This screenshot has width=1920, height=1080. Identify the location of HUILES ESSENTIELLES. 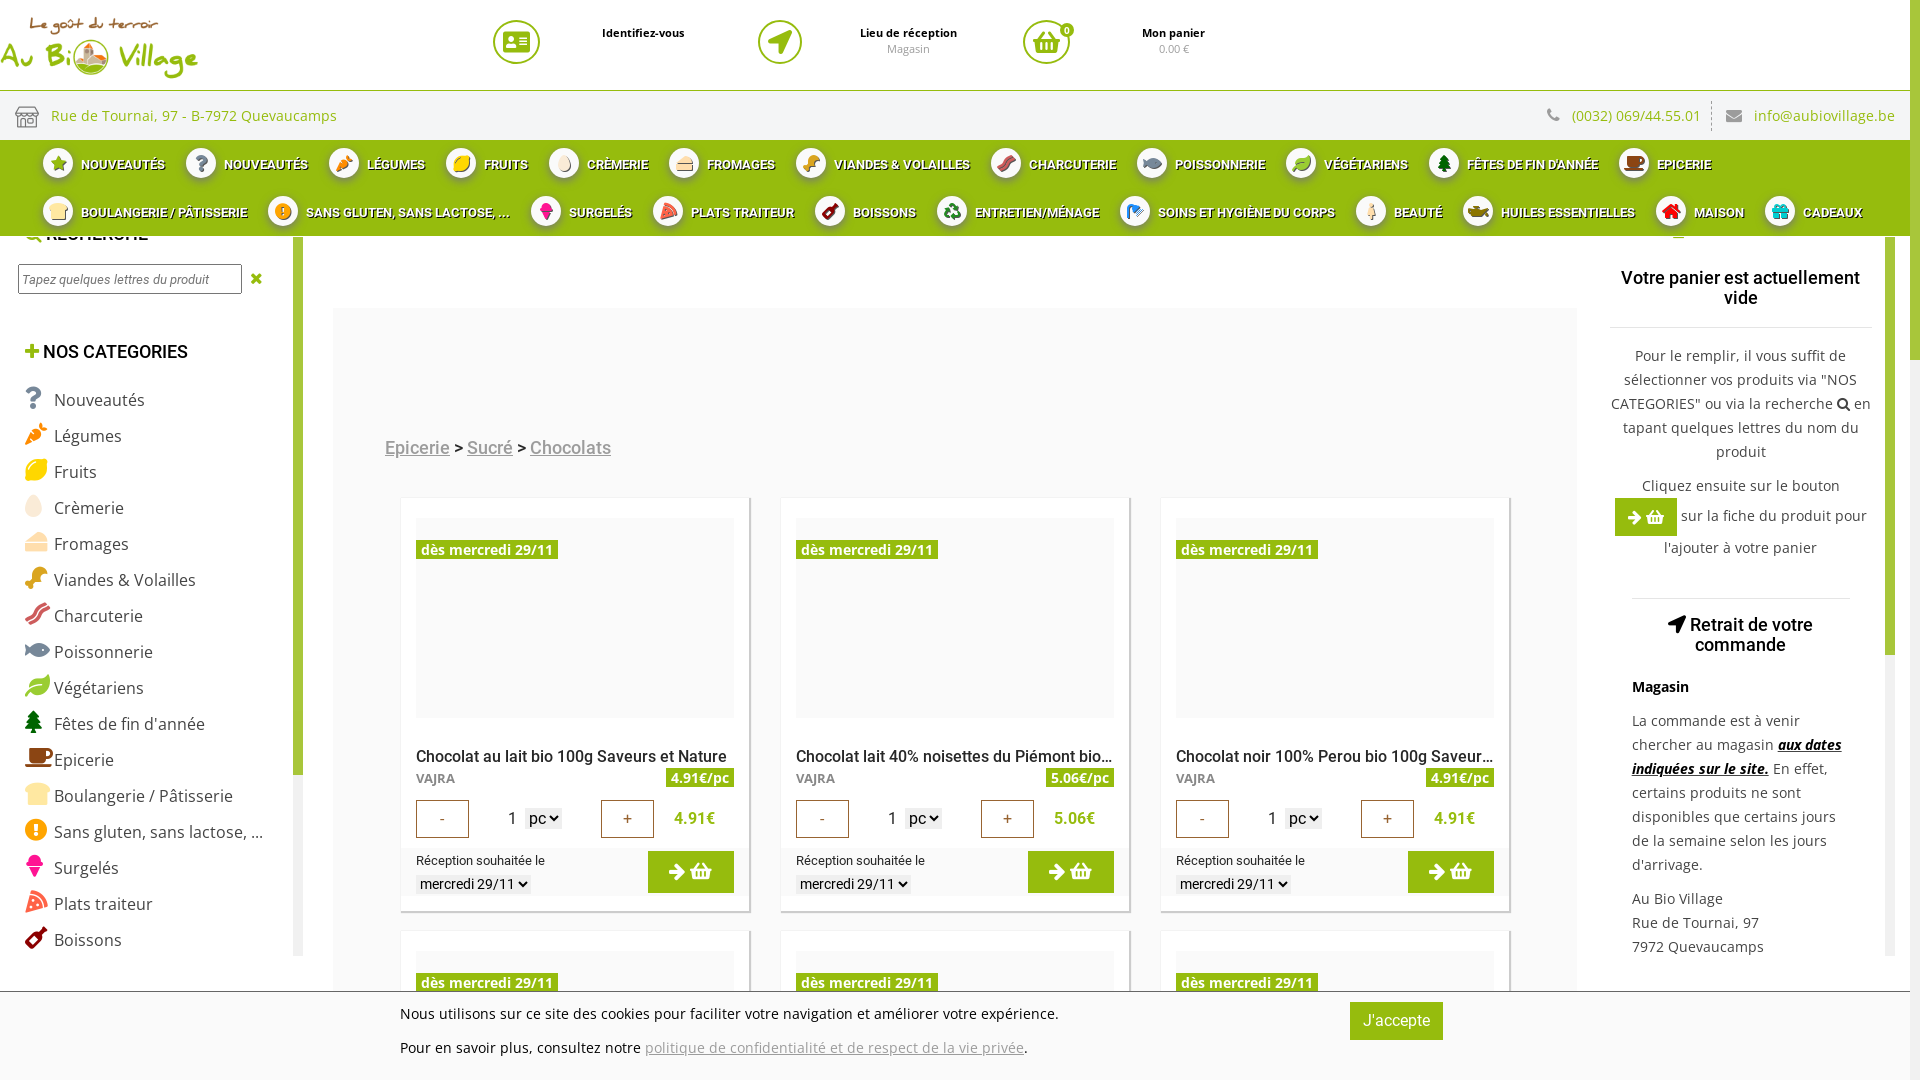
(1546, 207).